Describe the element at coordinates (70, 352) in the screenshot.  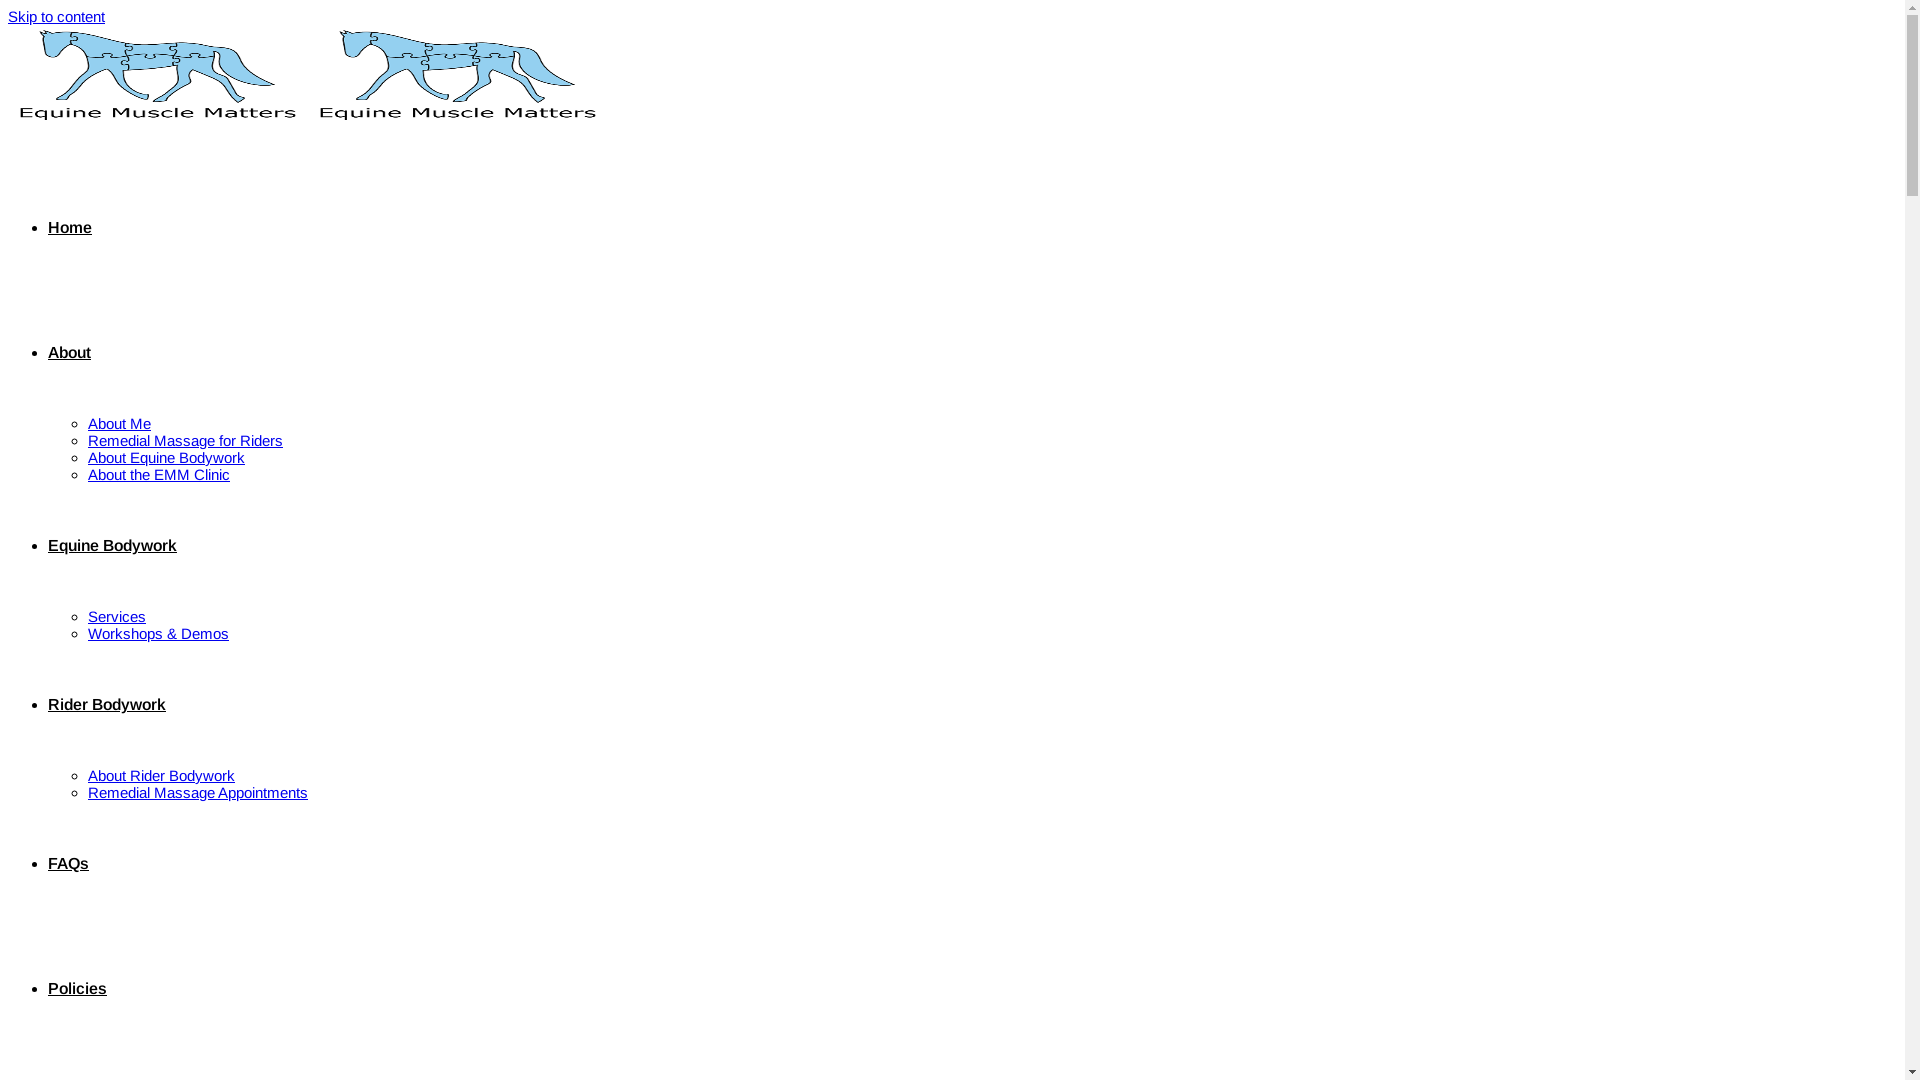
I see `About` at that location.